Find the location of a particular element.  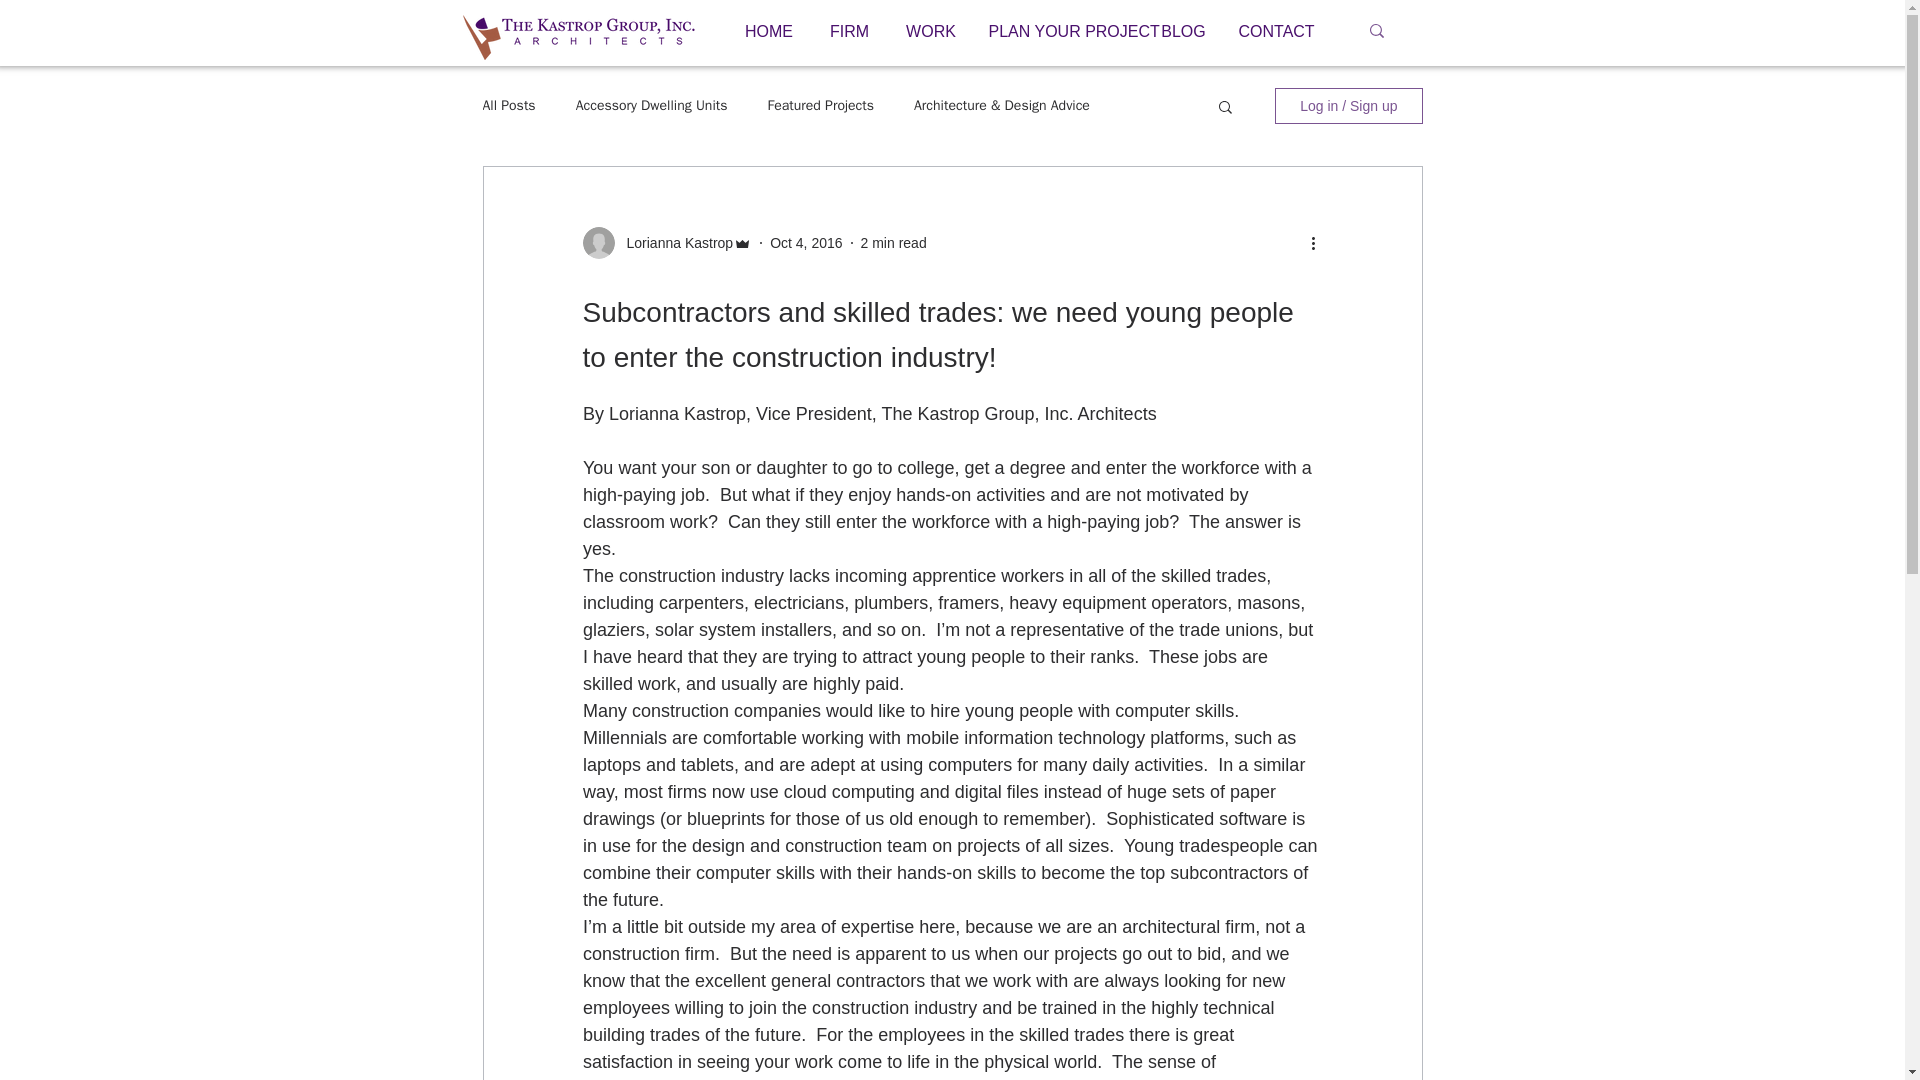

BLOG is located at coordinates (1184, 31).